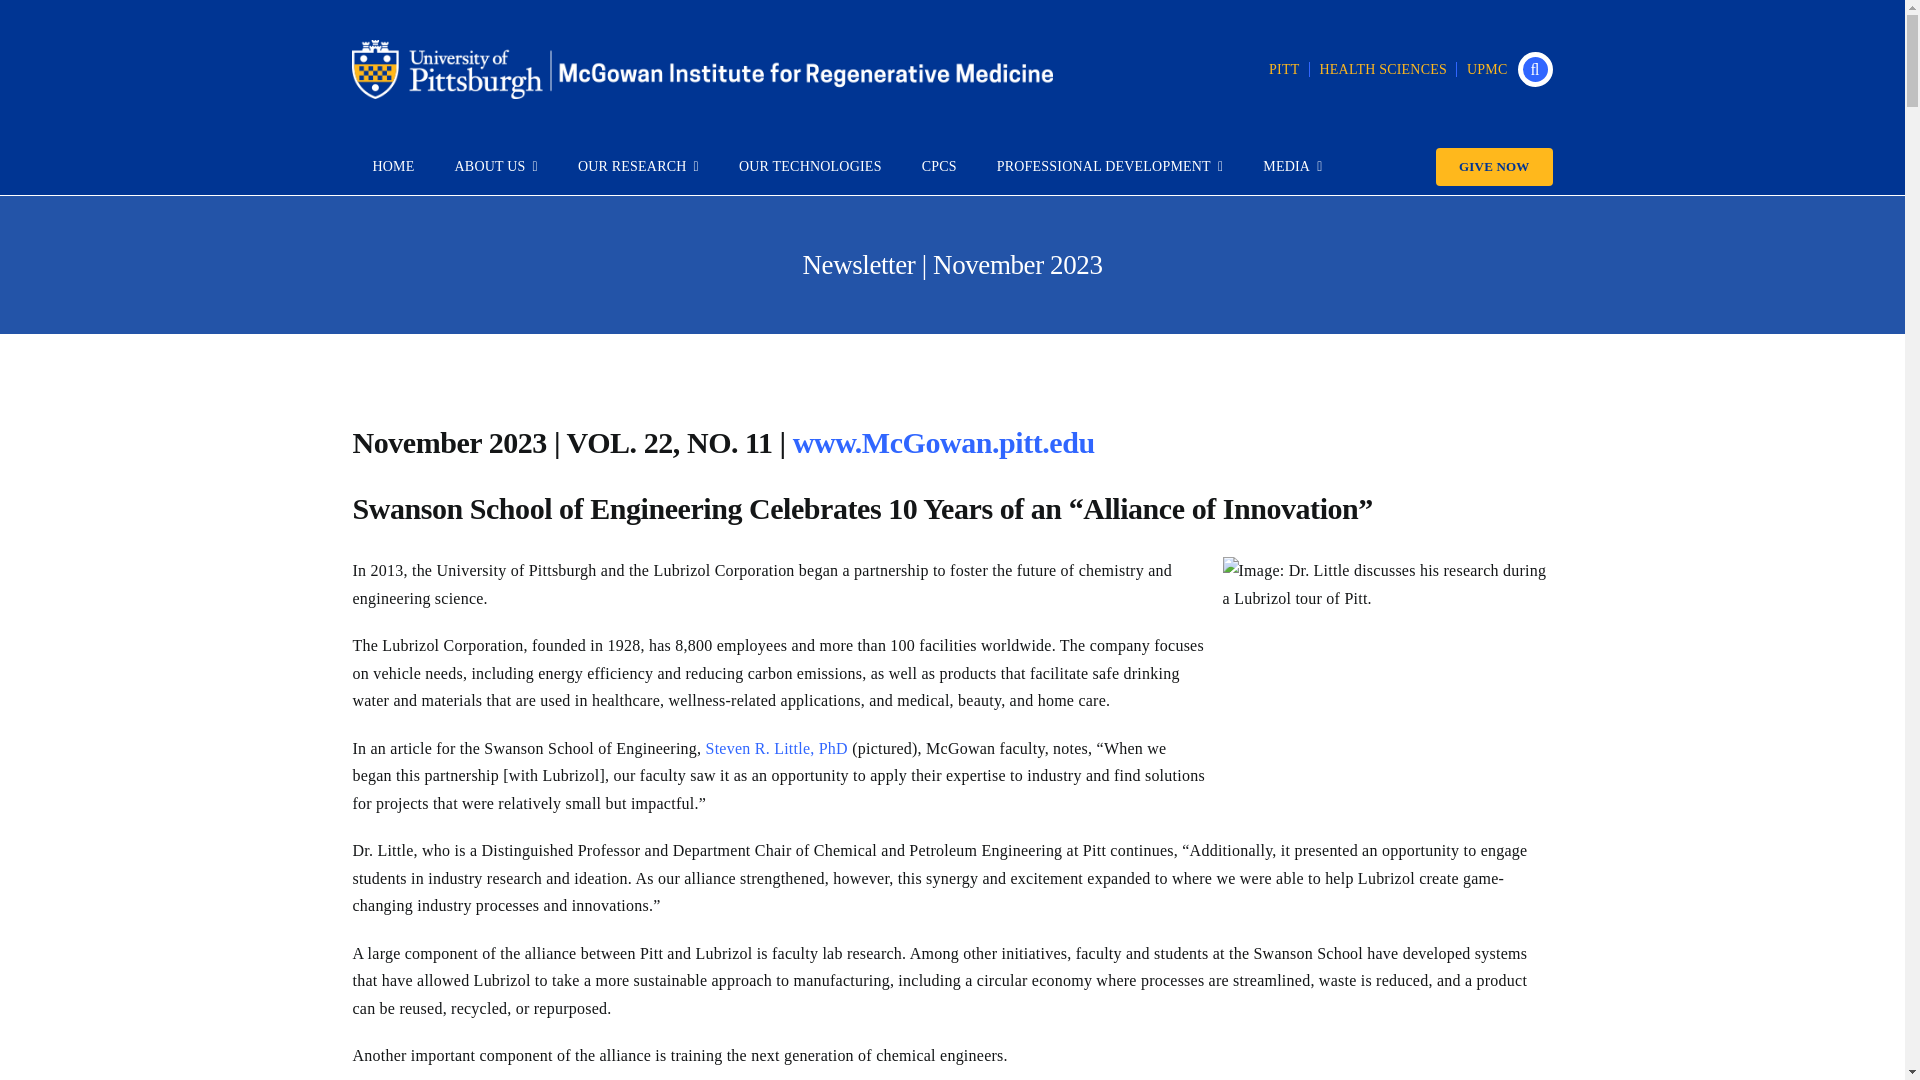 The width and height of the screenshot is (1920, 1080). Describe the element at coordinates (1488, 69) in the screenshot. I see `UPMC` at that location.